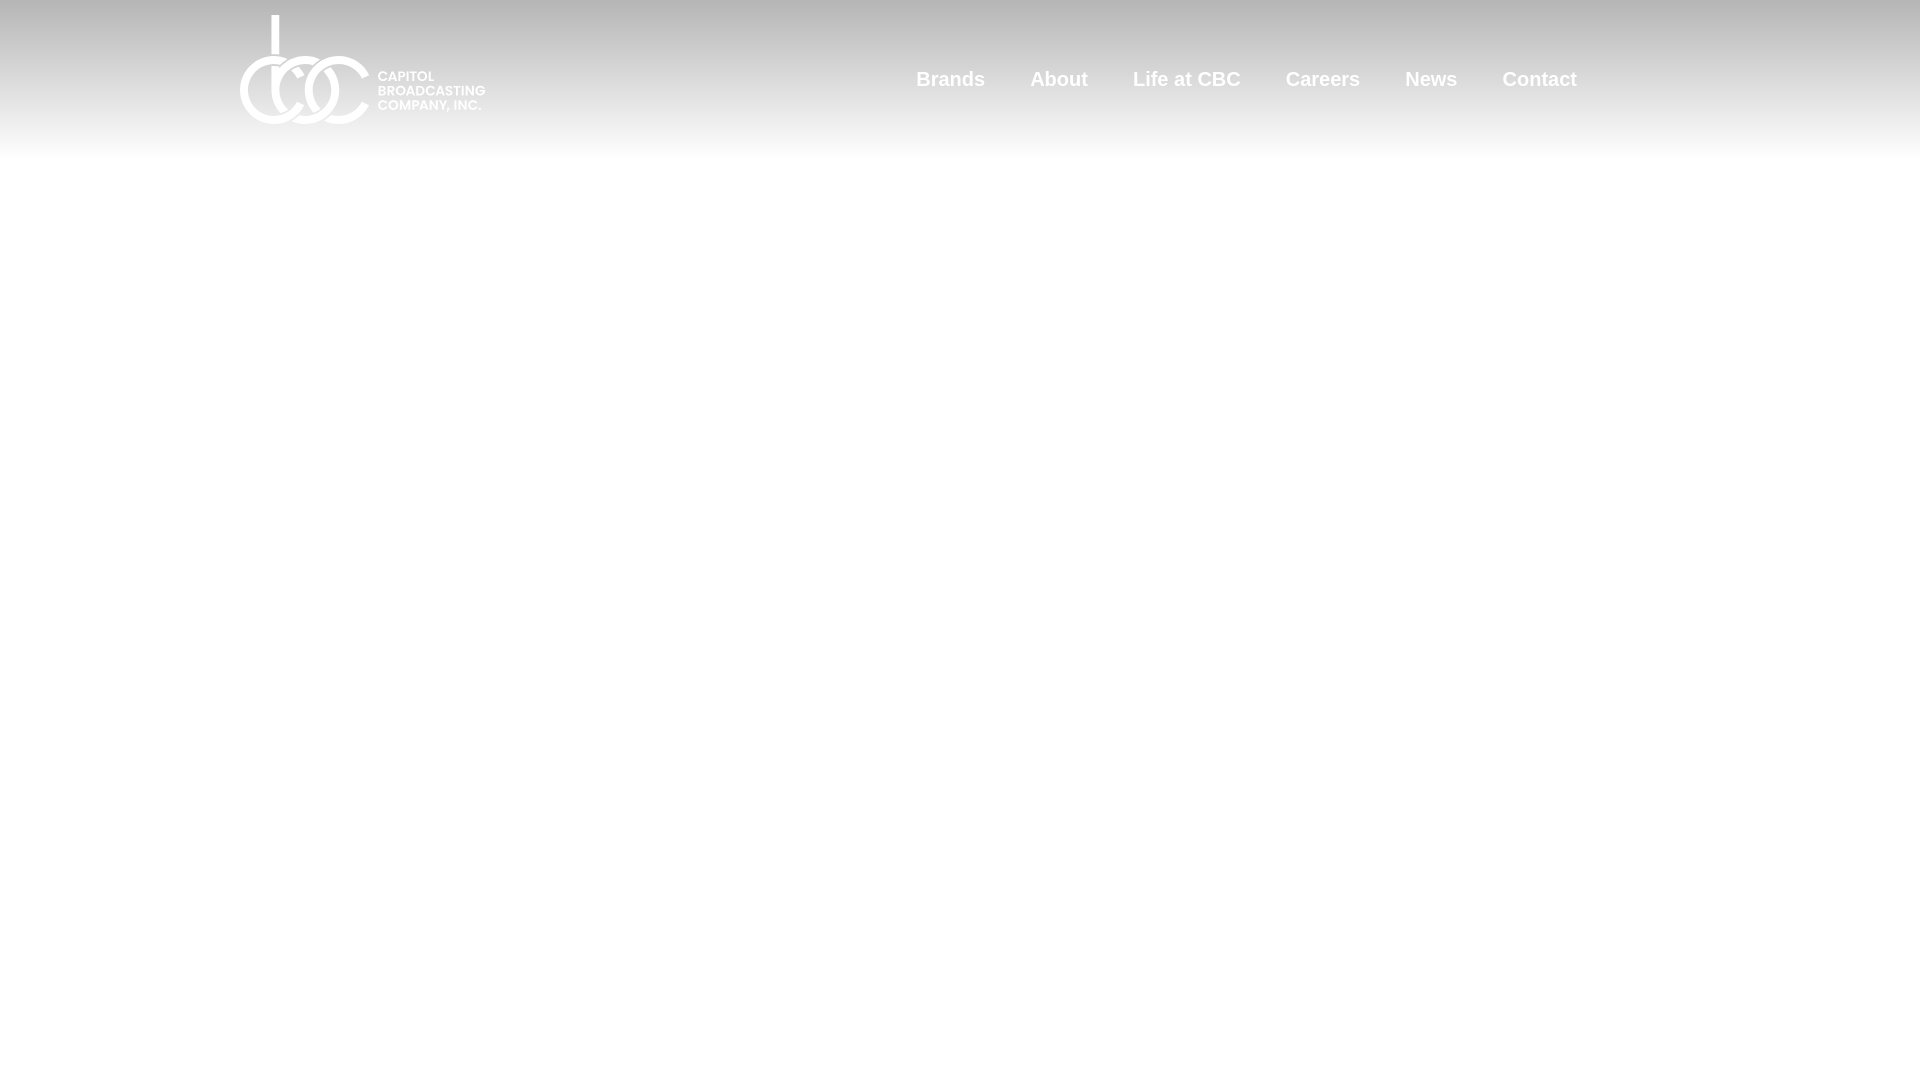 Image resolution: width=1920 pixels, height=1080 pixels. Describe the element at coordinates (1058, 78) in the screenshot. I see `About` at that location.